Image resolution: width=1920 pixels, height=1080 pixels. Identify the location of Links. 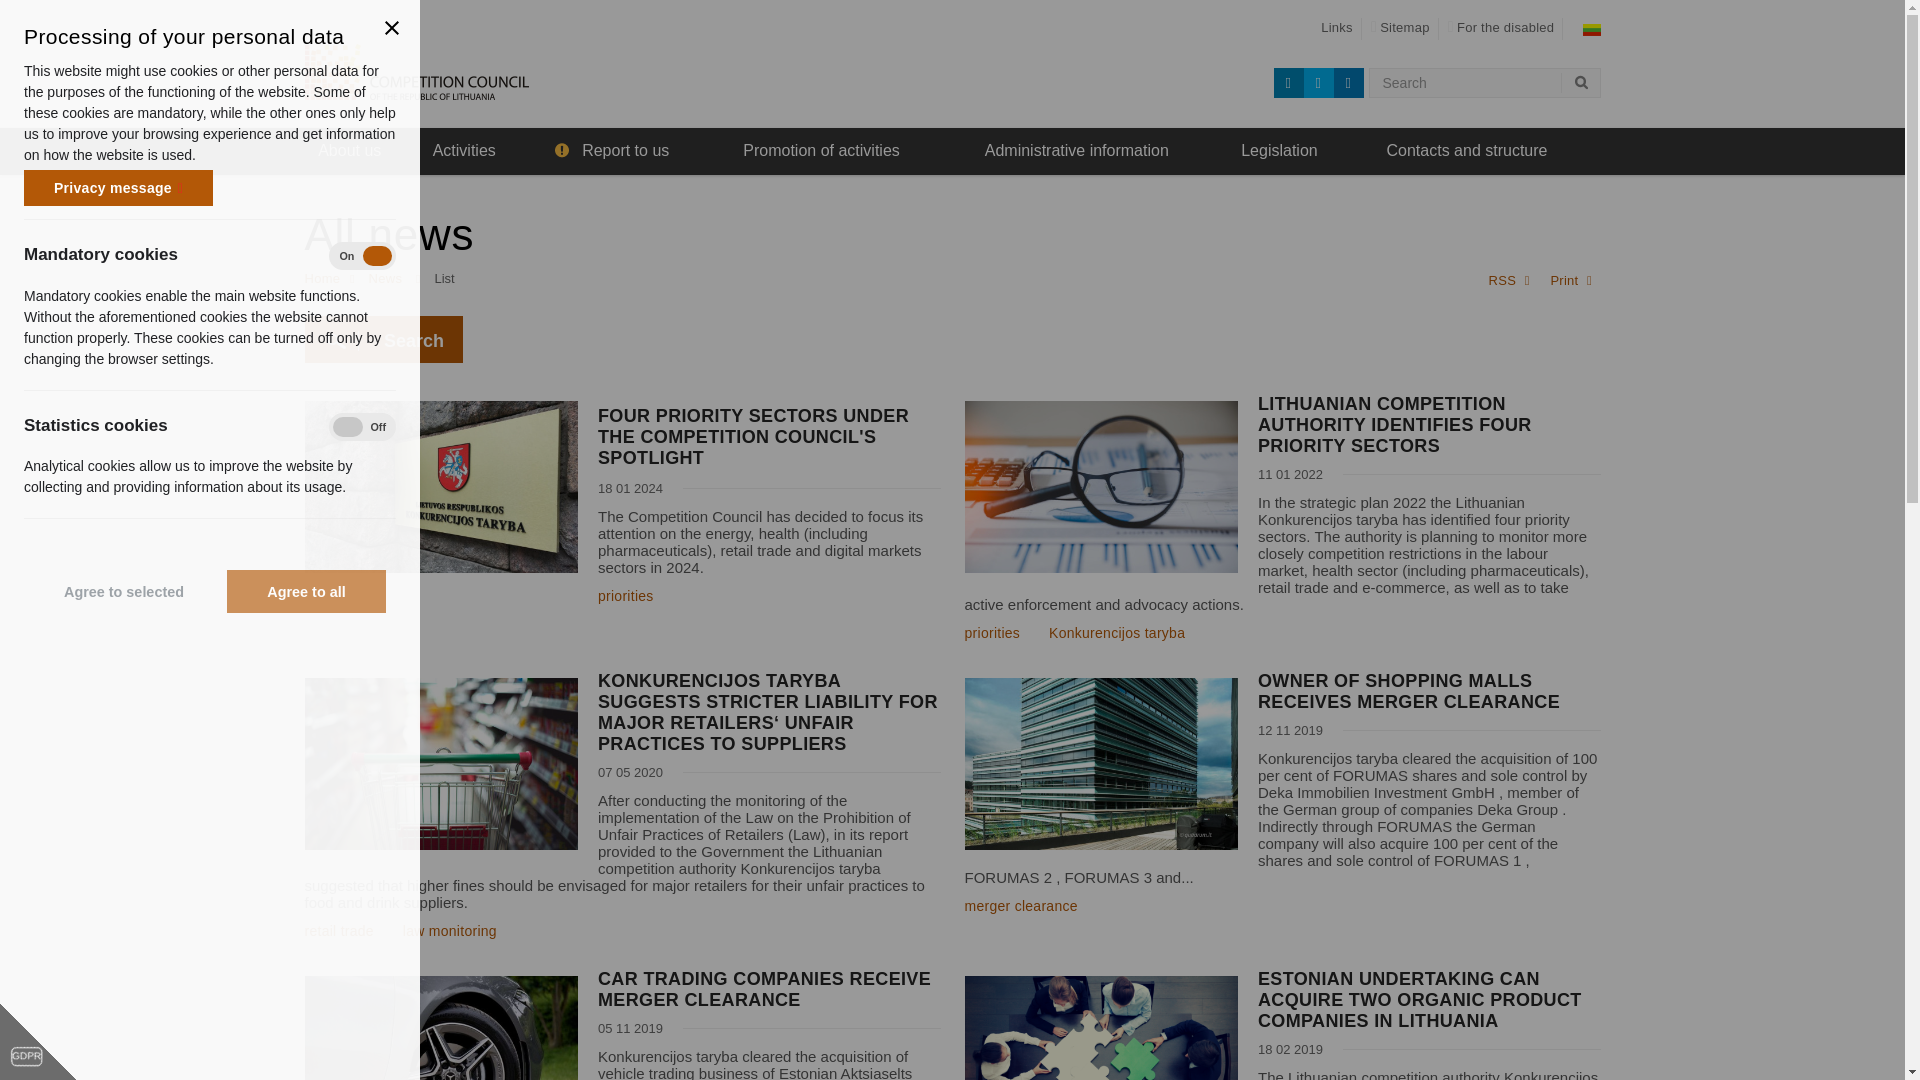
(1336, 28).